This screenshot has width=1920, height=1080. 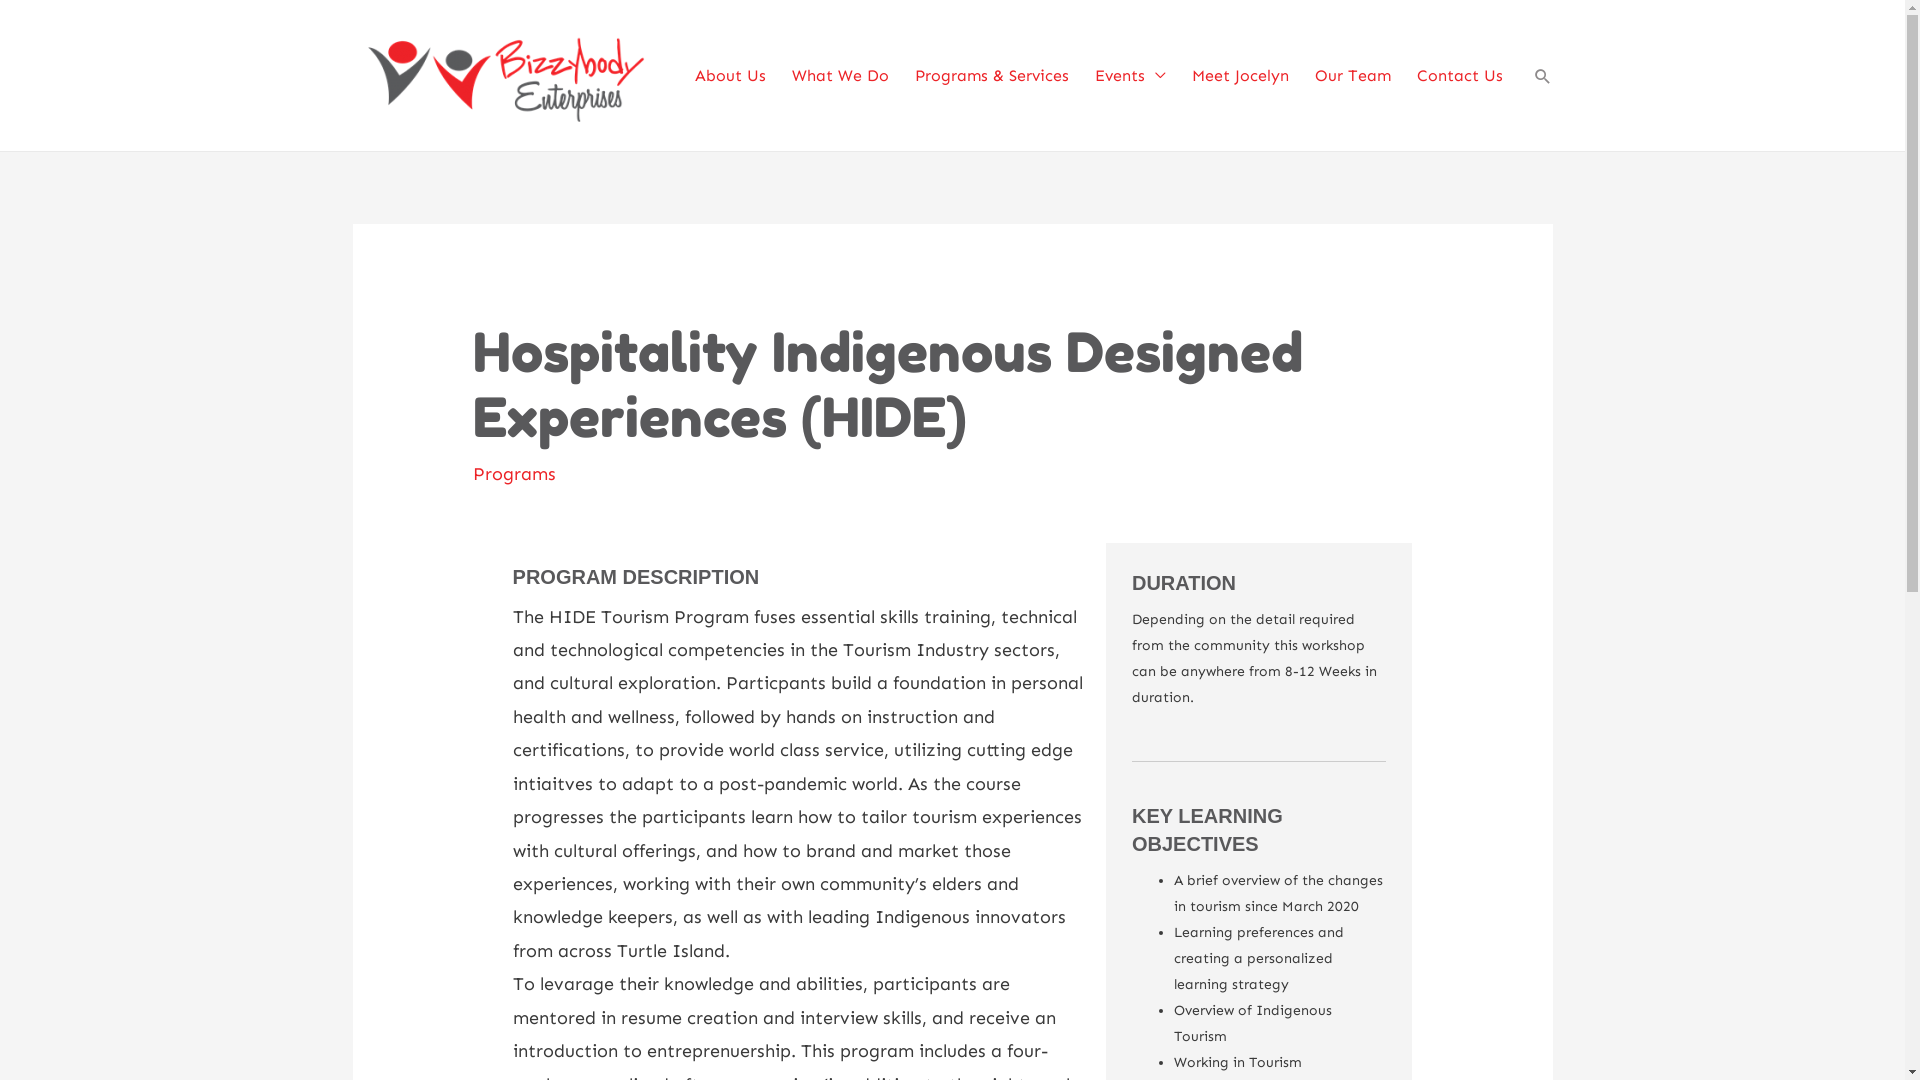 I want to click on Our Team, so click(x=1349, y=76).